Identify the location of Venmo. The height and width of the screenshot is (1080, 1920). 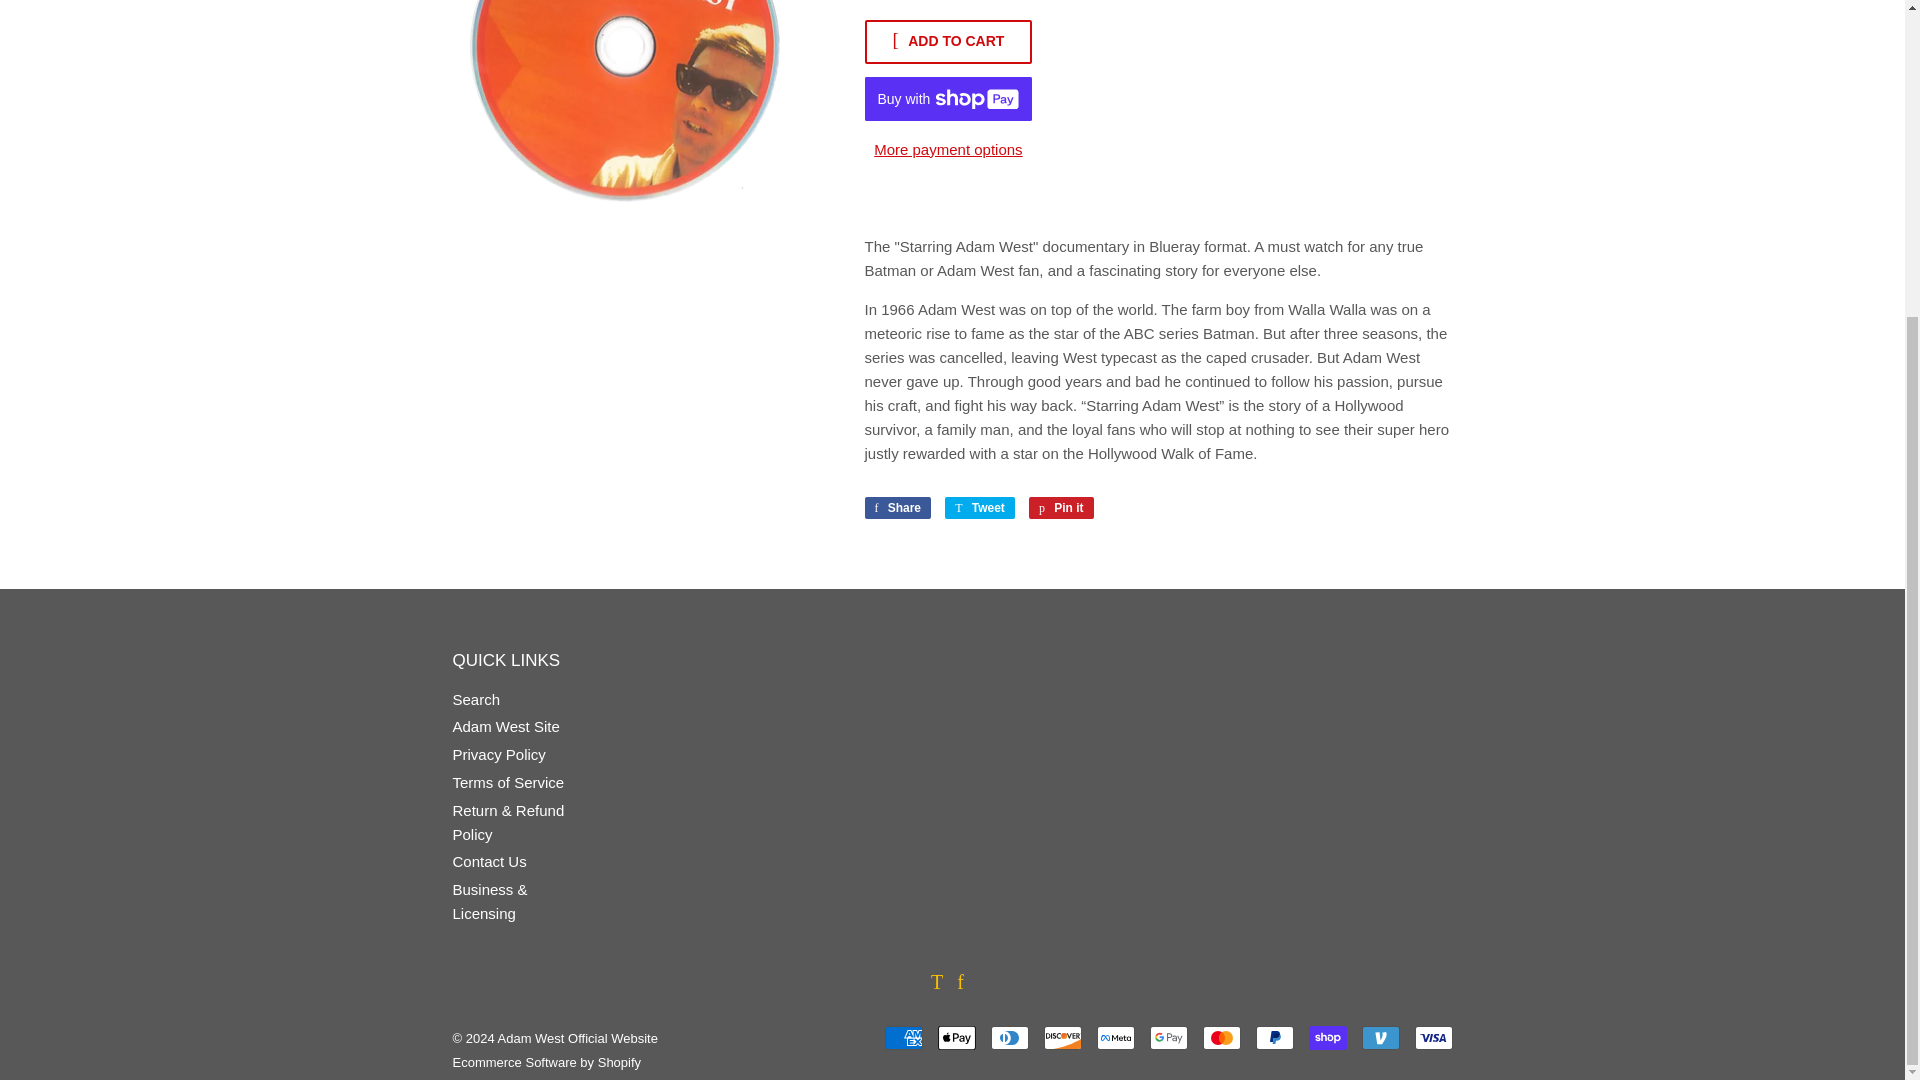
(1380, 1038).